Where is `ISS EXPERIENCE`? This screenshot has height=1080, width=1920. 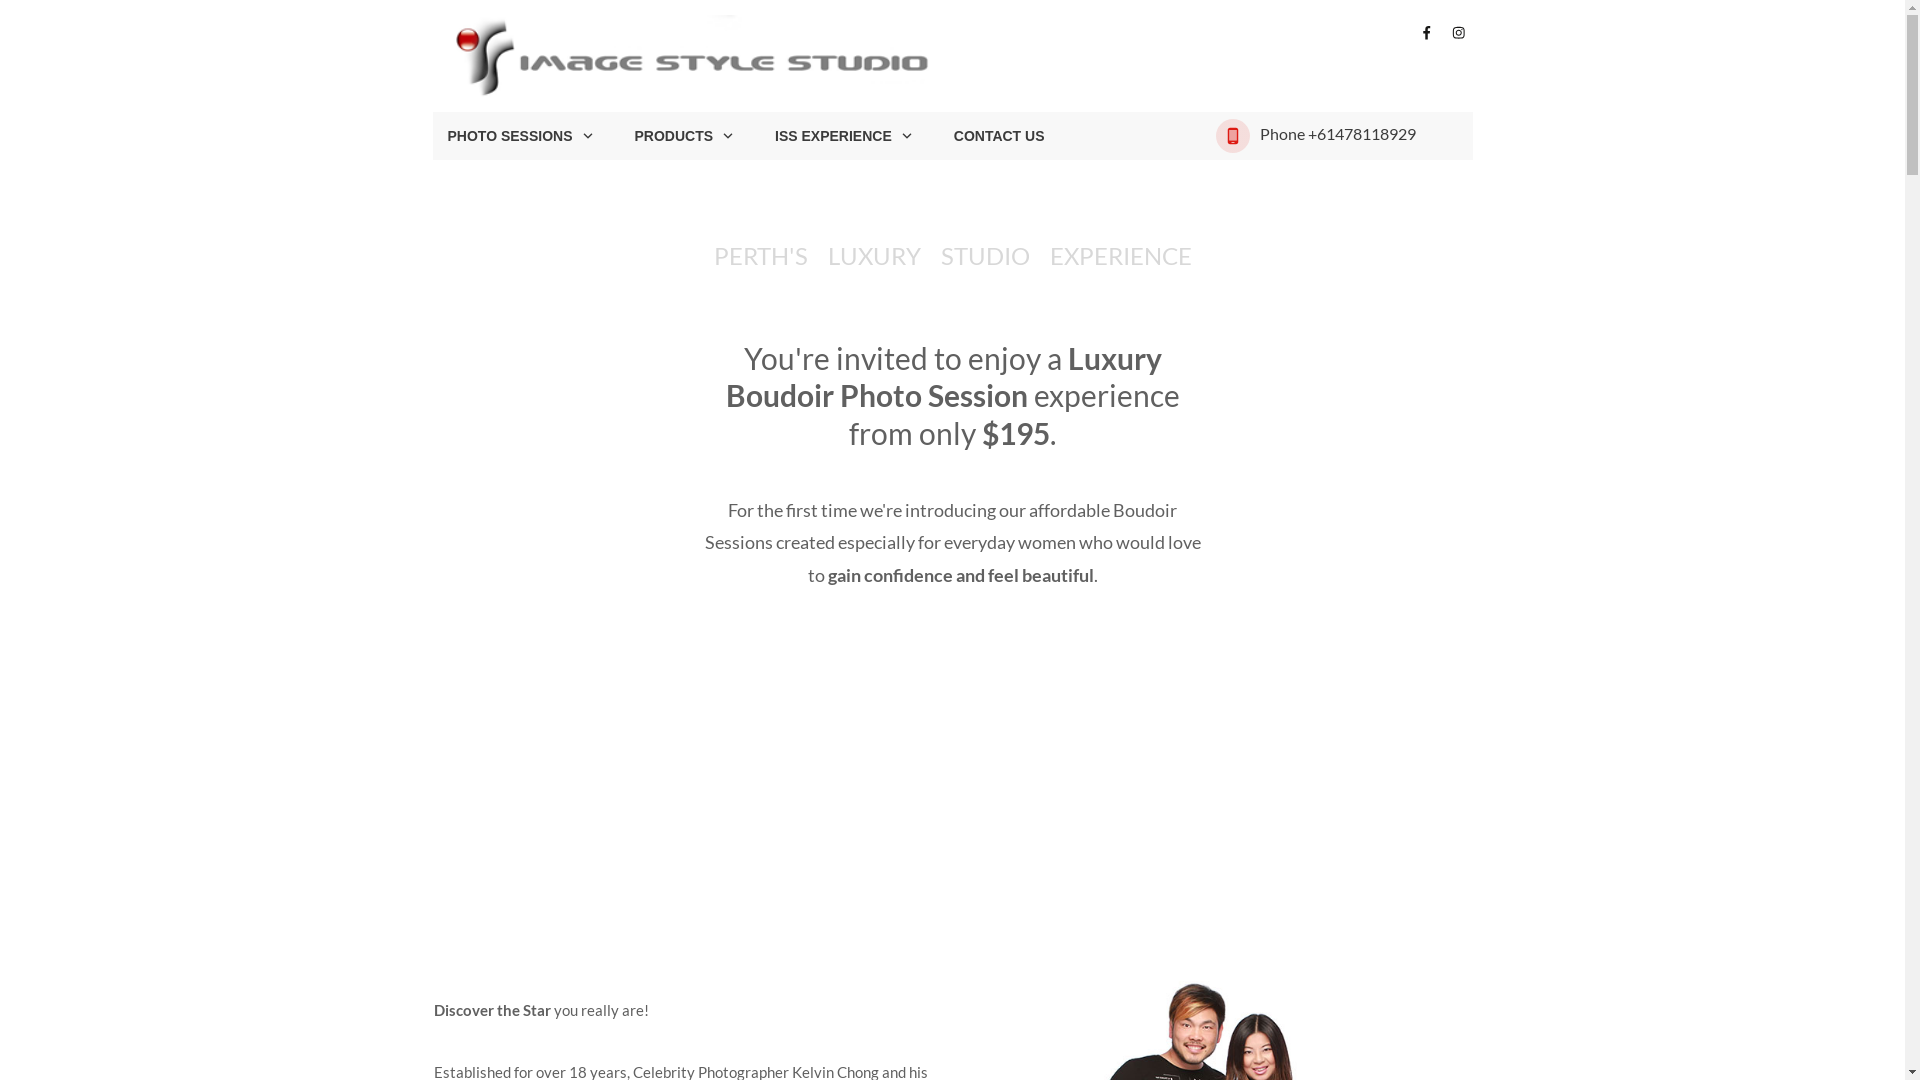
ISS EXPERIENCE is located at coordinates (844, 136).